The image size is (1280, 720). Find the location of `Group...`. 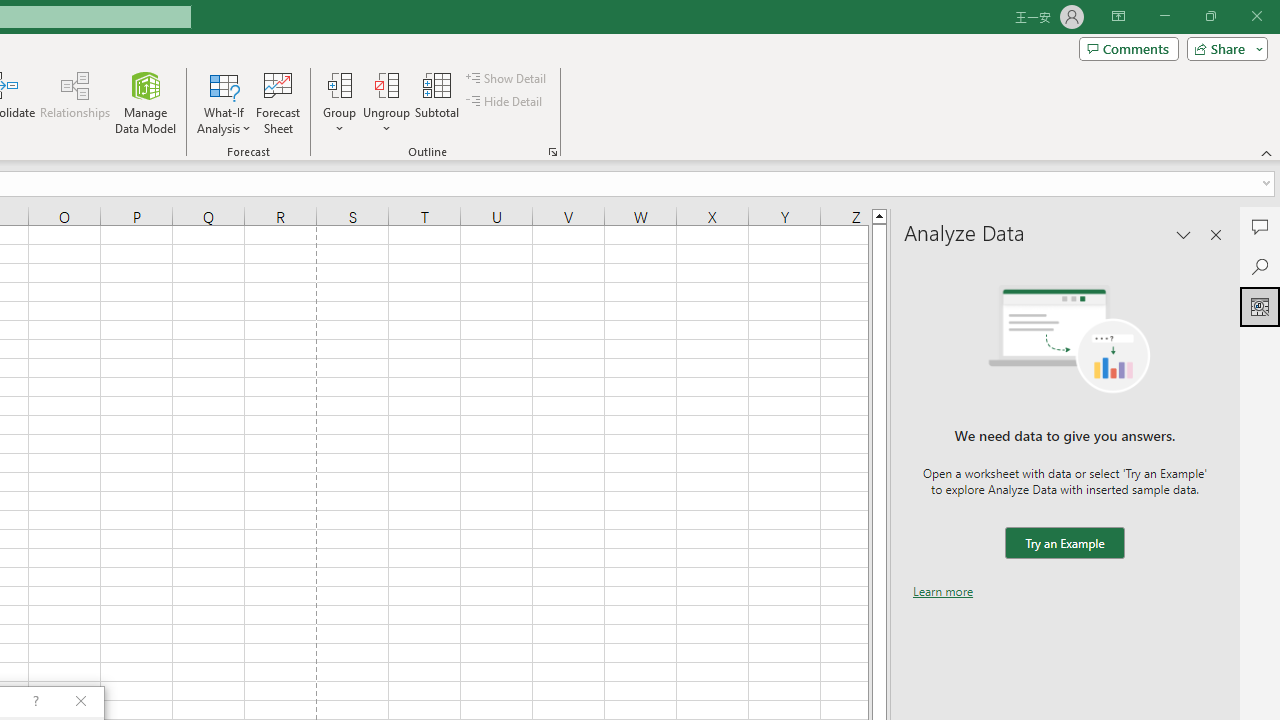

Group... is located at coordinates (339, 102).